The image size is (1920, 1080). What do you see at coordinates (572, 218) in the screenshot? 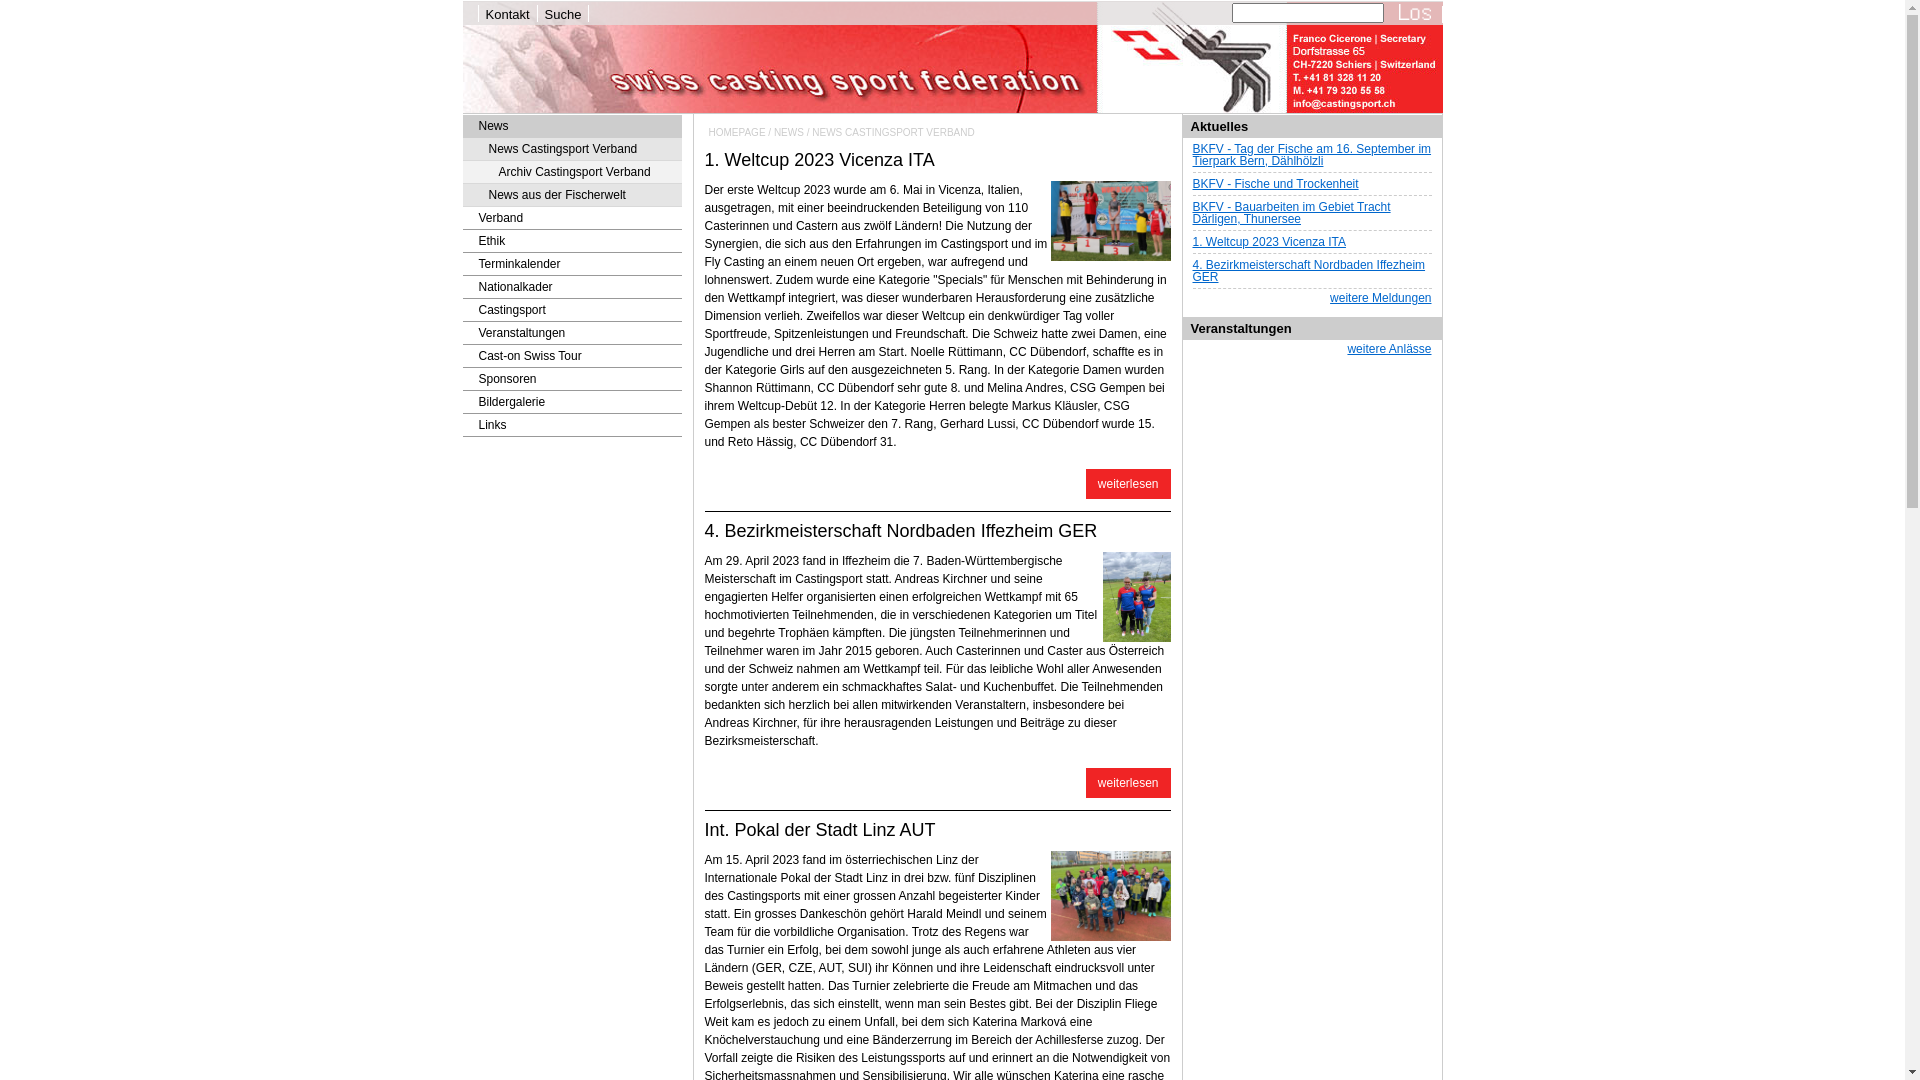
I see `Verband` at bounding box center [572, 218].